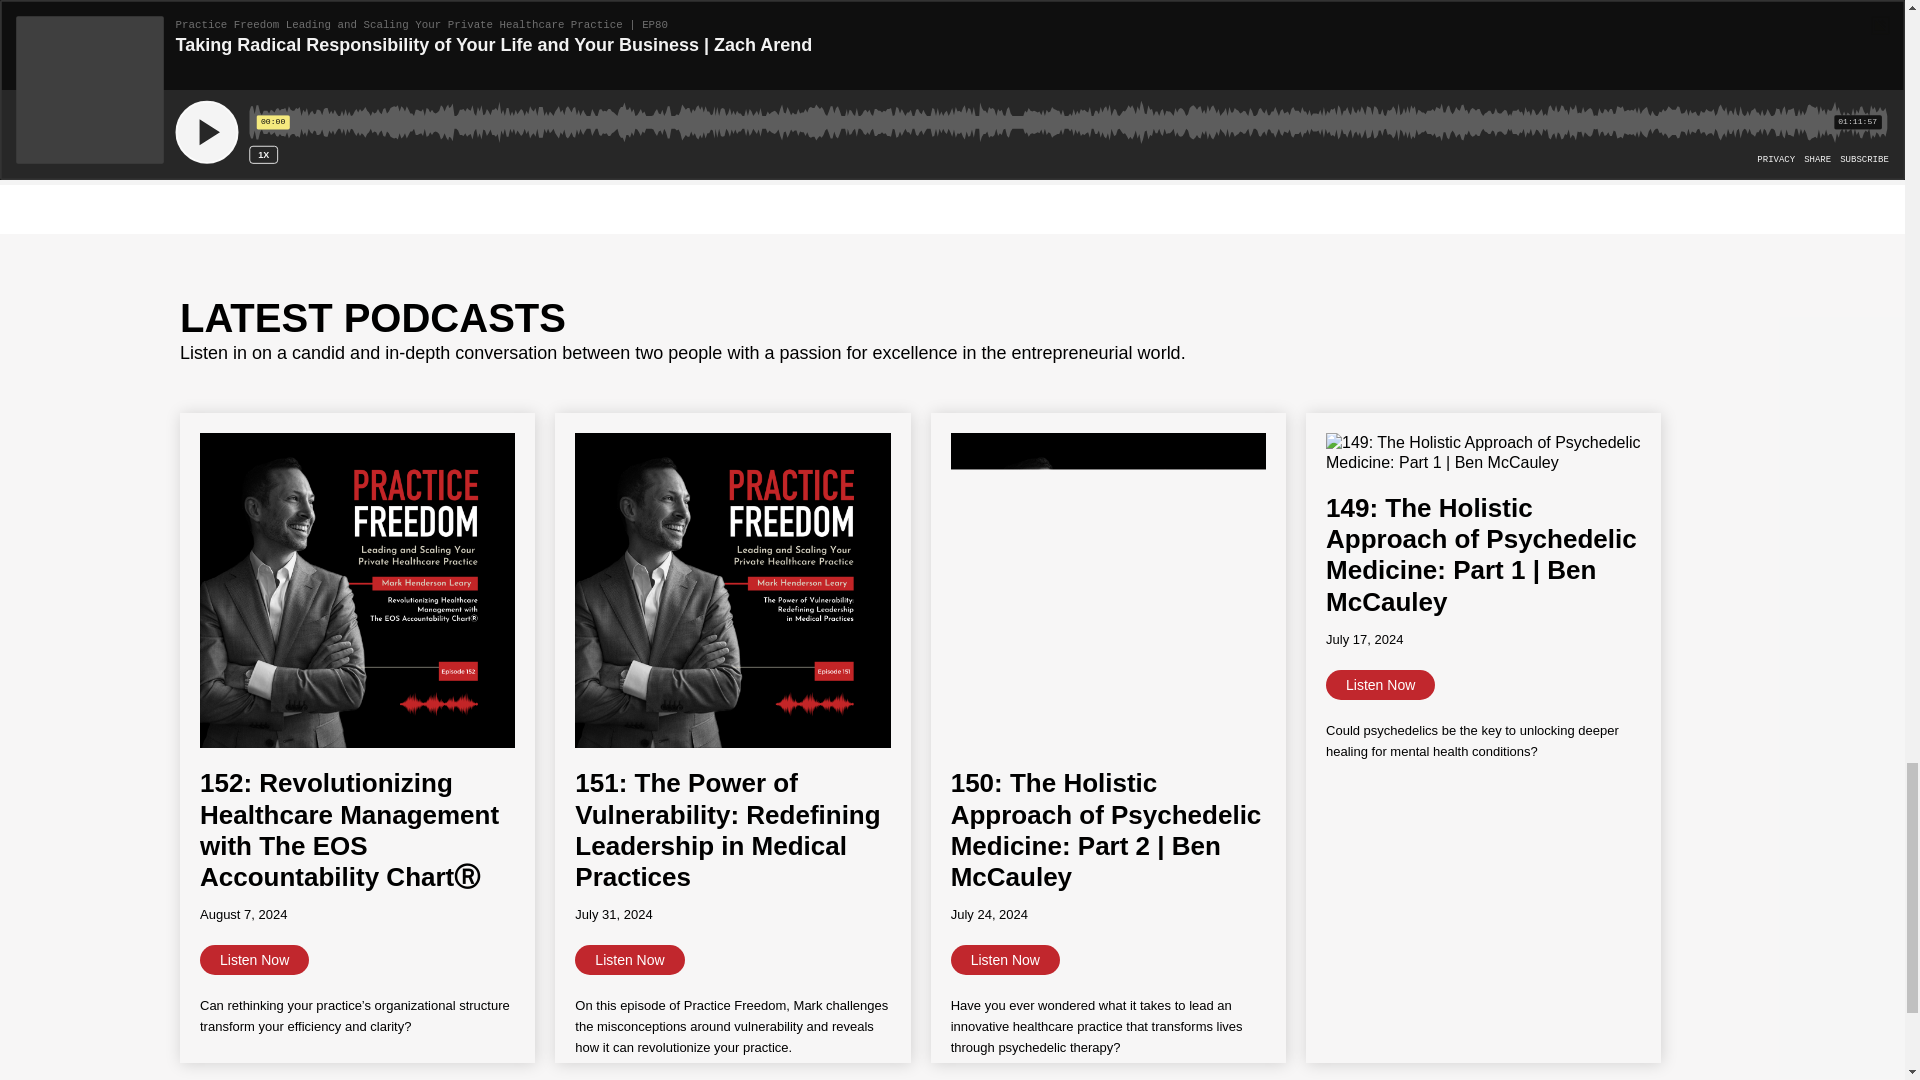 This screenshot has height=1080, width=1920. I want to click on Listen Now, so click(1380, 684).